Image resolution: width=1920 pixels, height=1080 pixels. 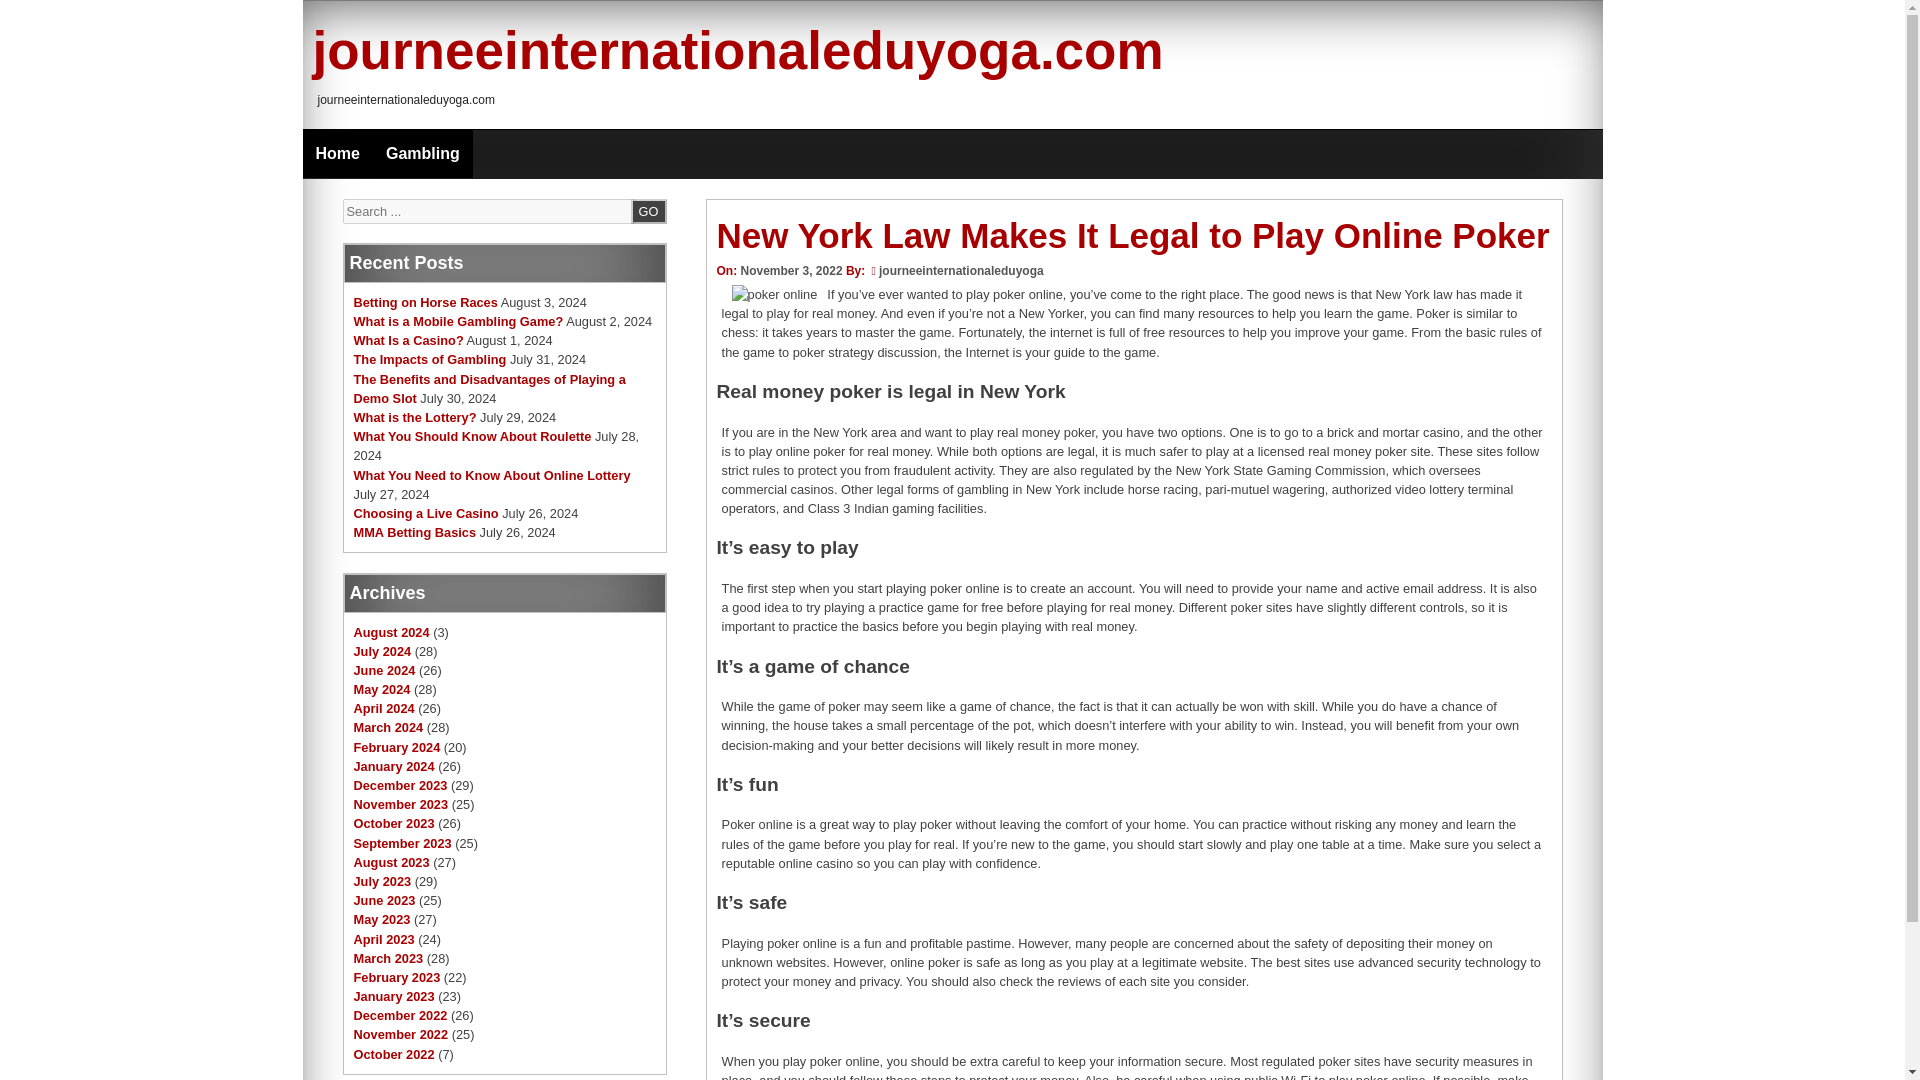 I want to click on GO, so click(x=648, y=210).